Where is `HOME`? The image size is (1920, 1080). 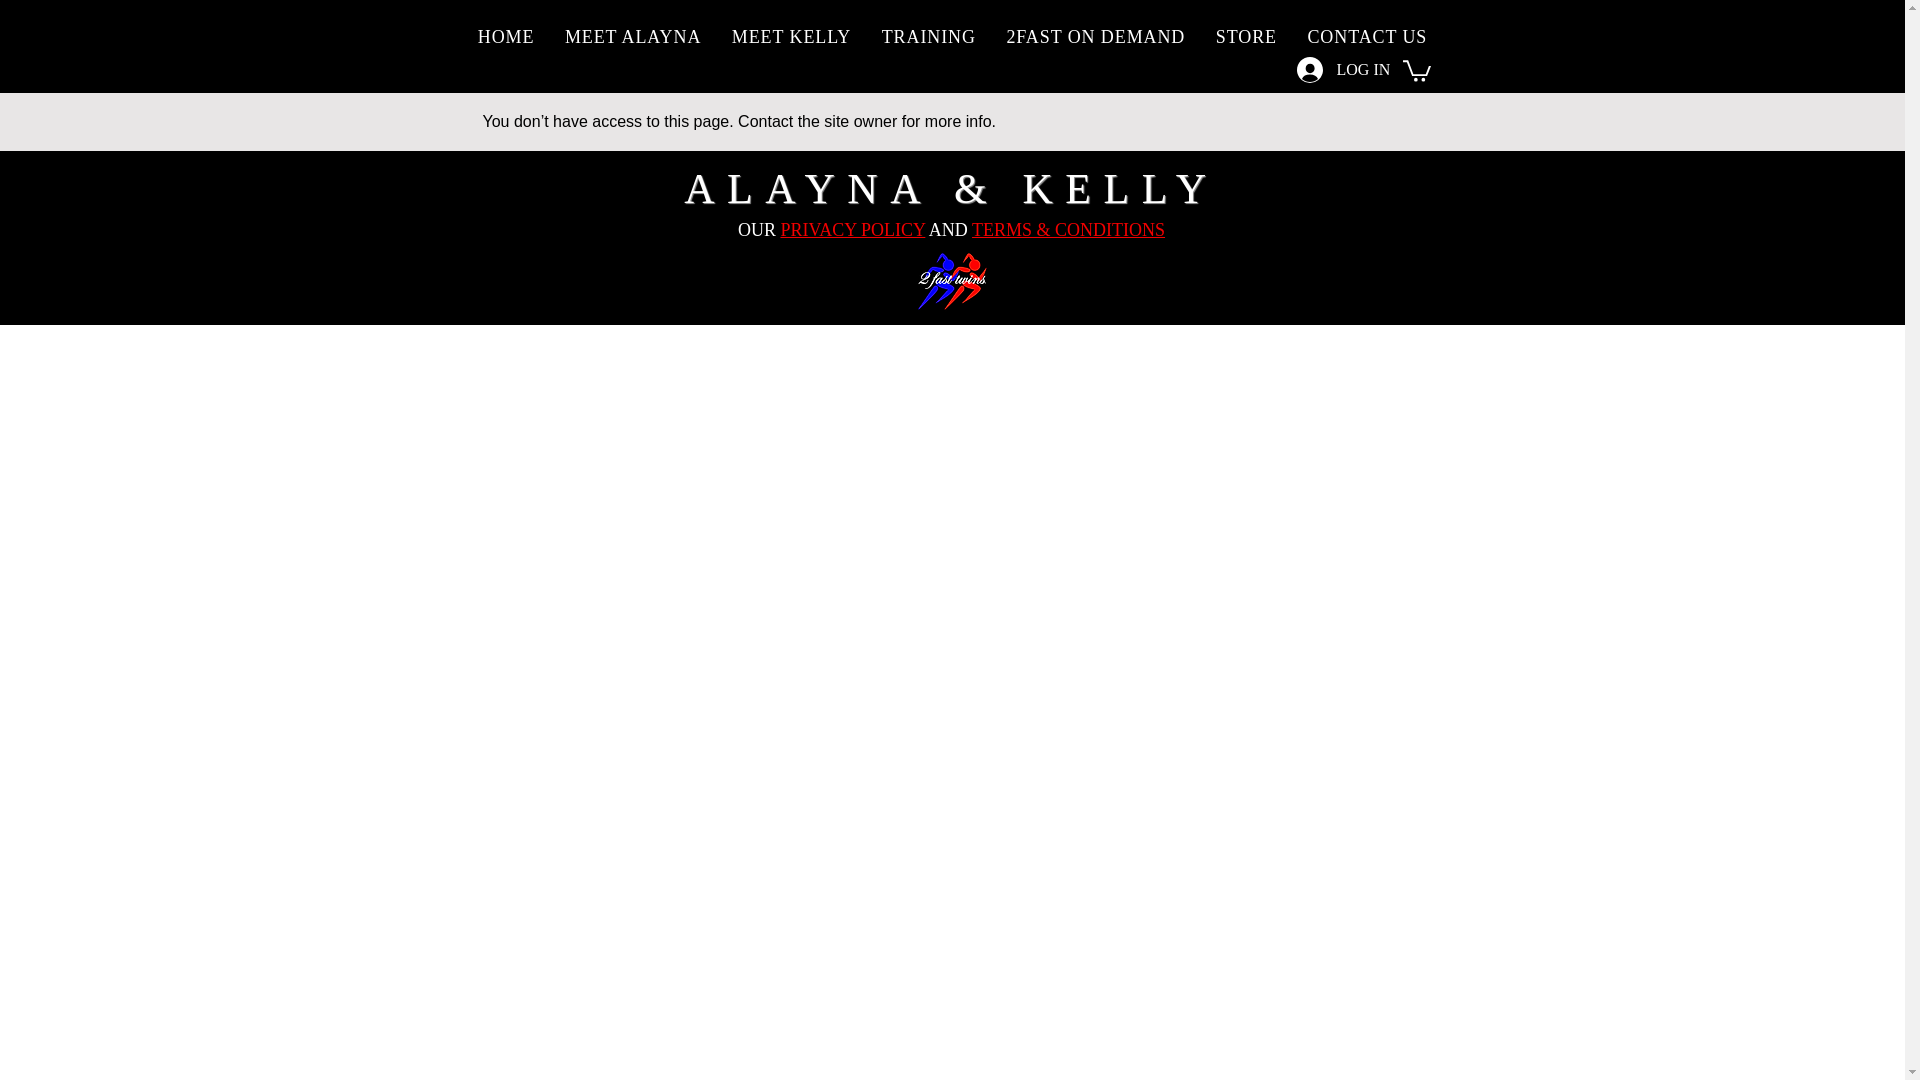
HOME is located at coordinates (506, 38).